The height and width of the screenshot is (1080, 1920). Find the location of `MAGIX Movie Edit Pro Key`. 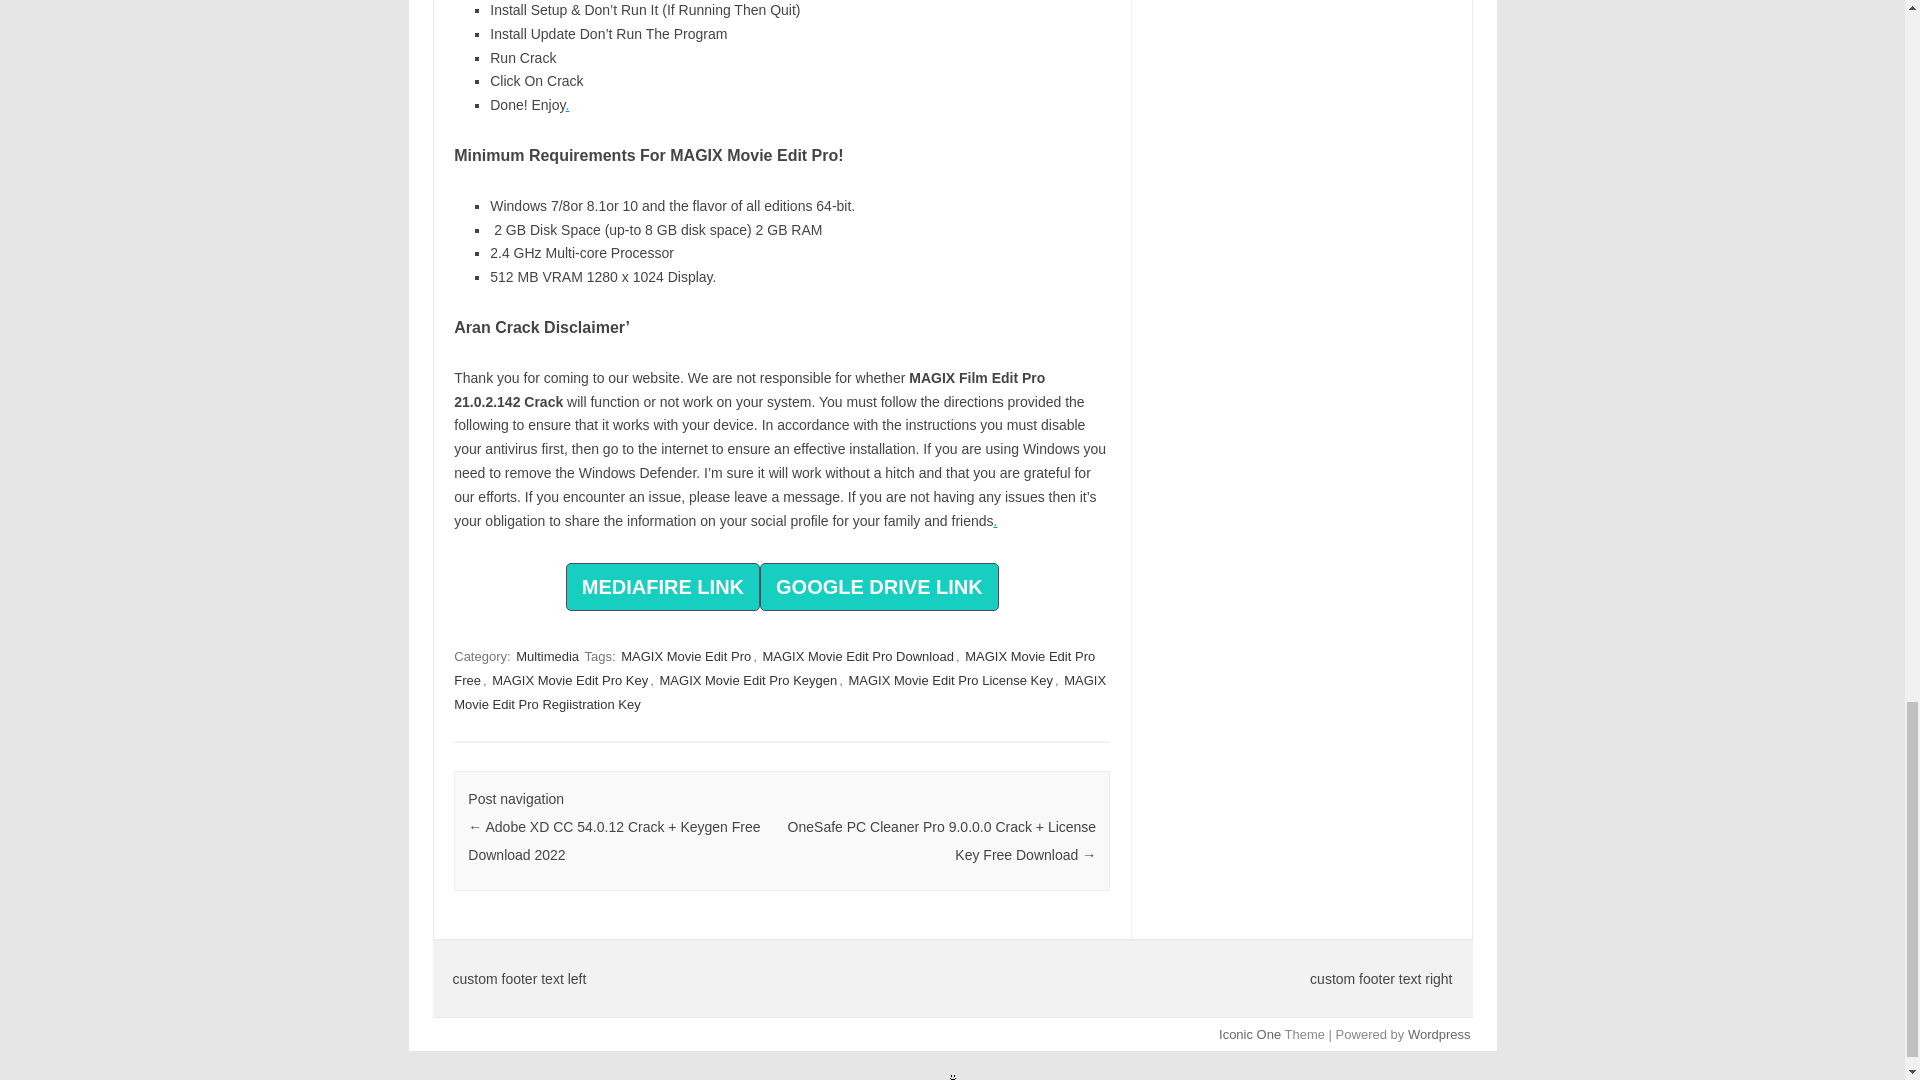

MAGIX Movie Edit Pro Key is located at coordinates (570, 680).